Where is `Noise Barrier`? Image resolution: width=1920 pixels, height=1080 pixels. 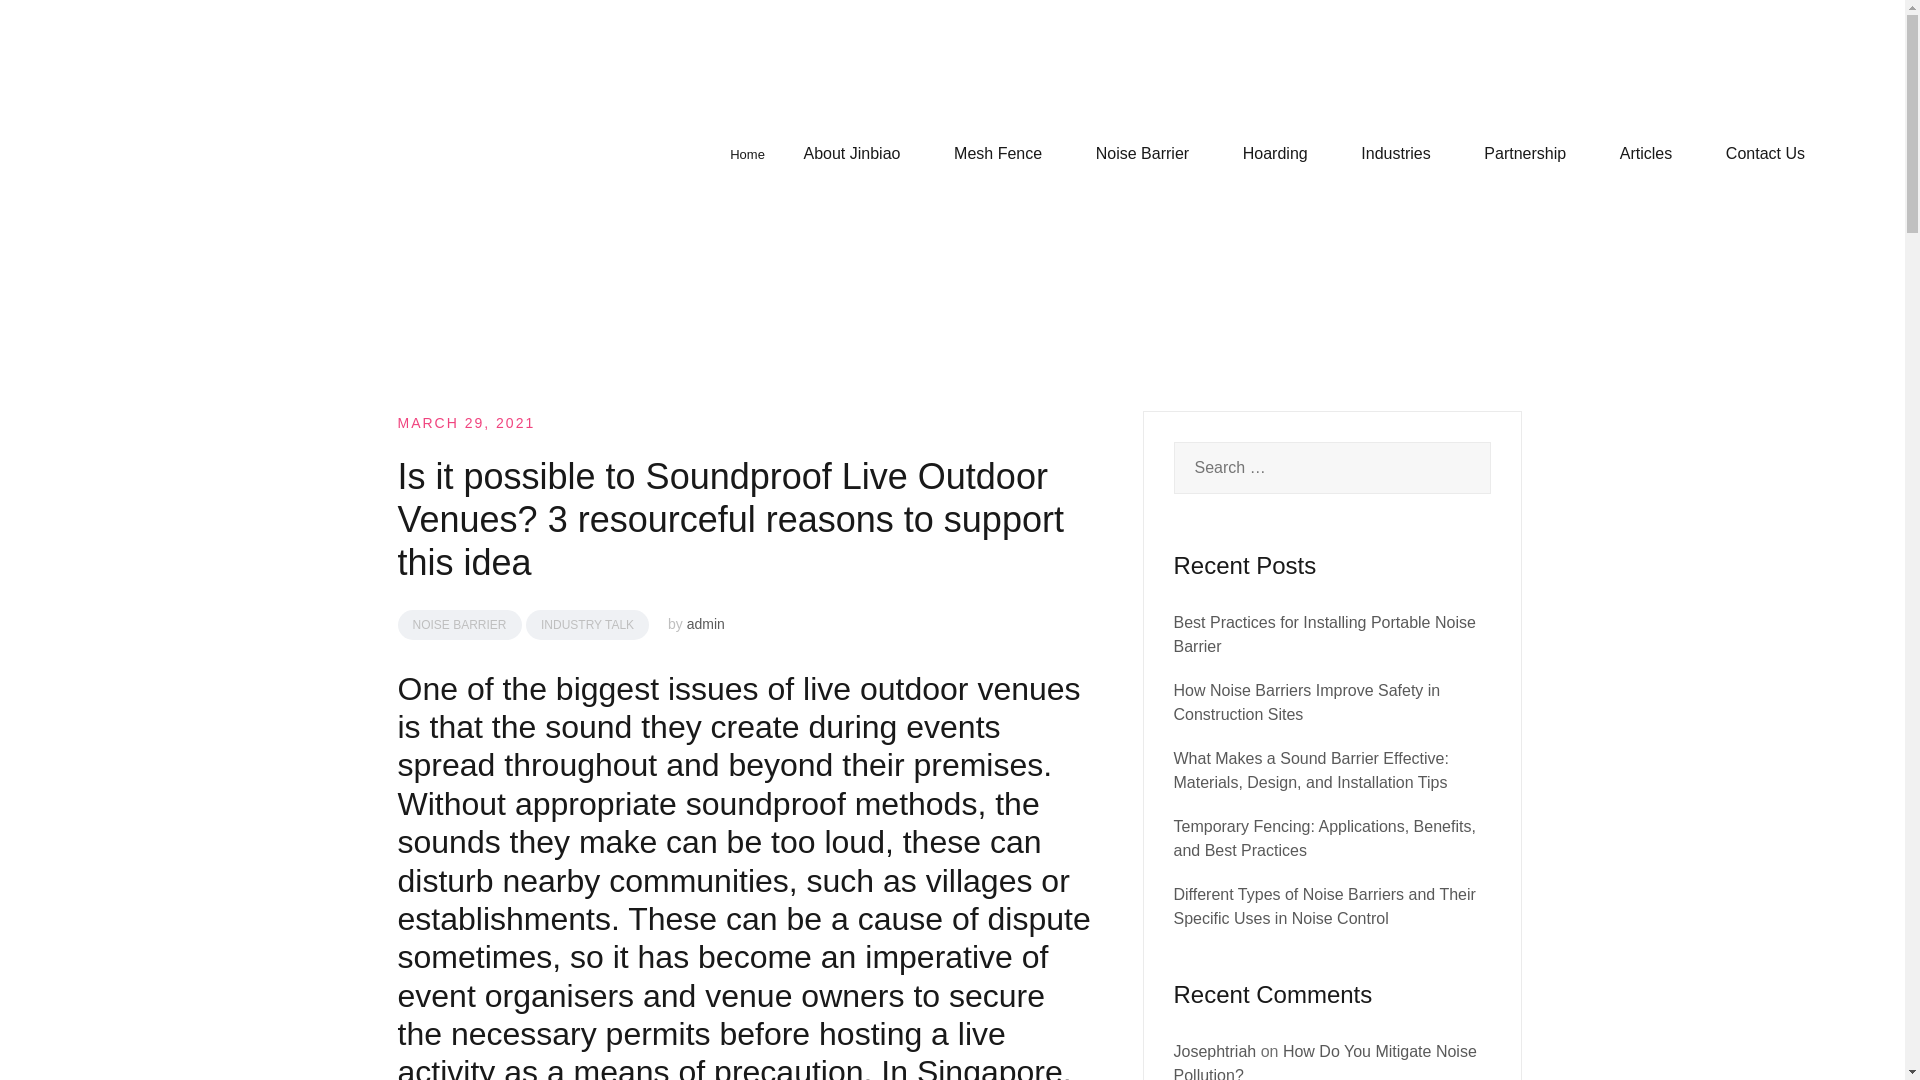 Noise Barrier is located at coordinates (1142, 154).